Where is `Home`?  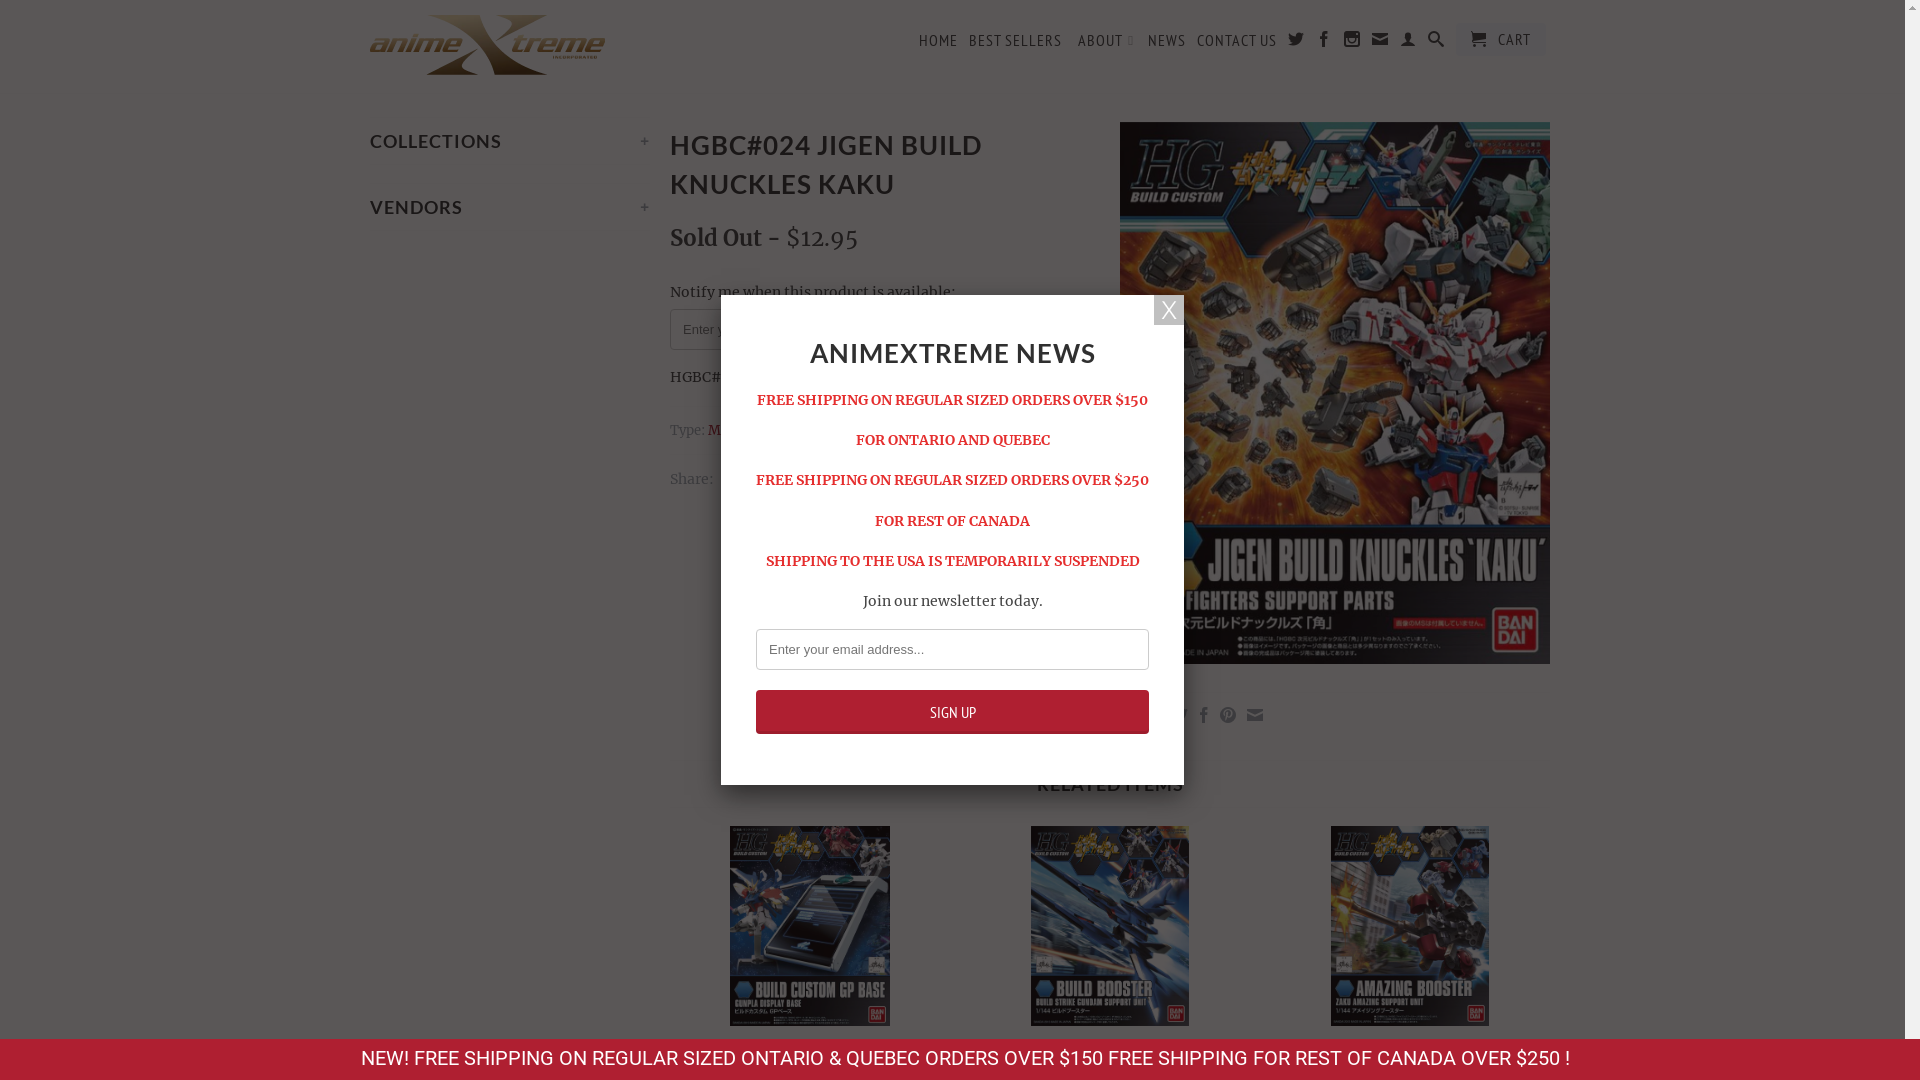 Home is located at coordinates (390, 84).